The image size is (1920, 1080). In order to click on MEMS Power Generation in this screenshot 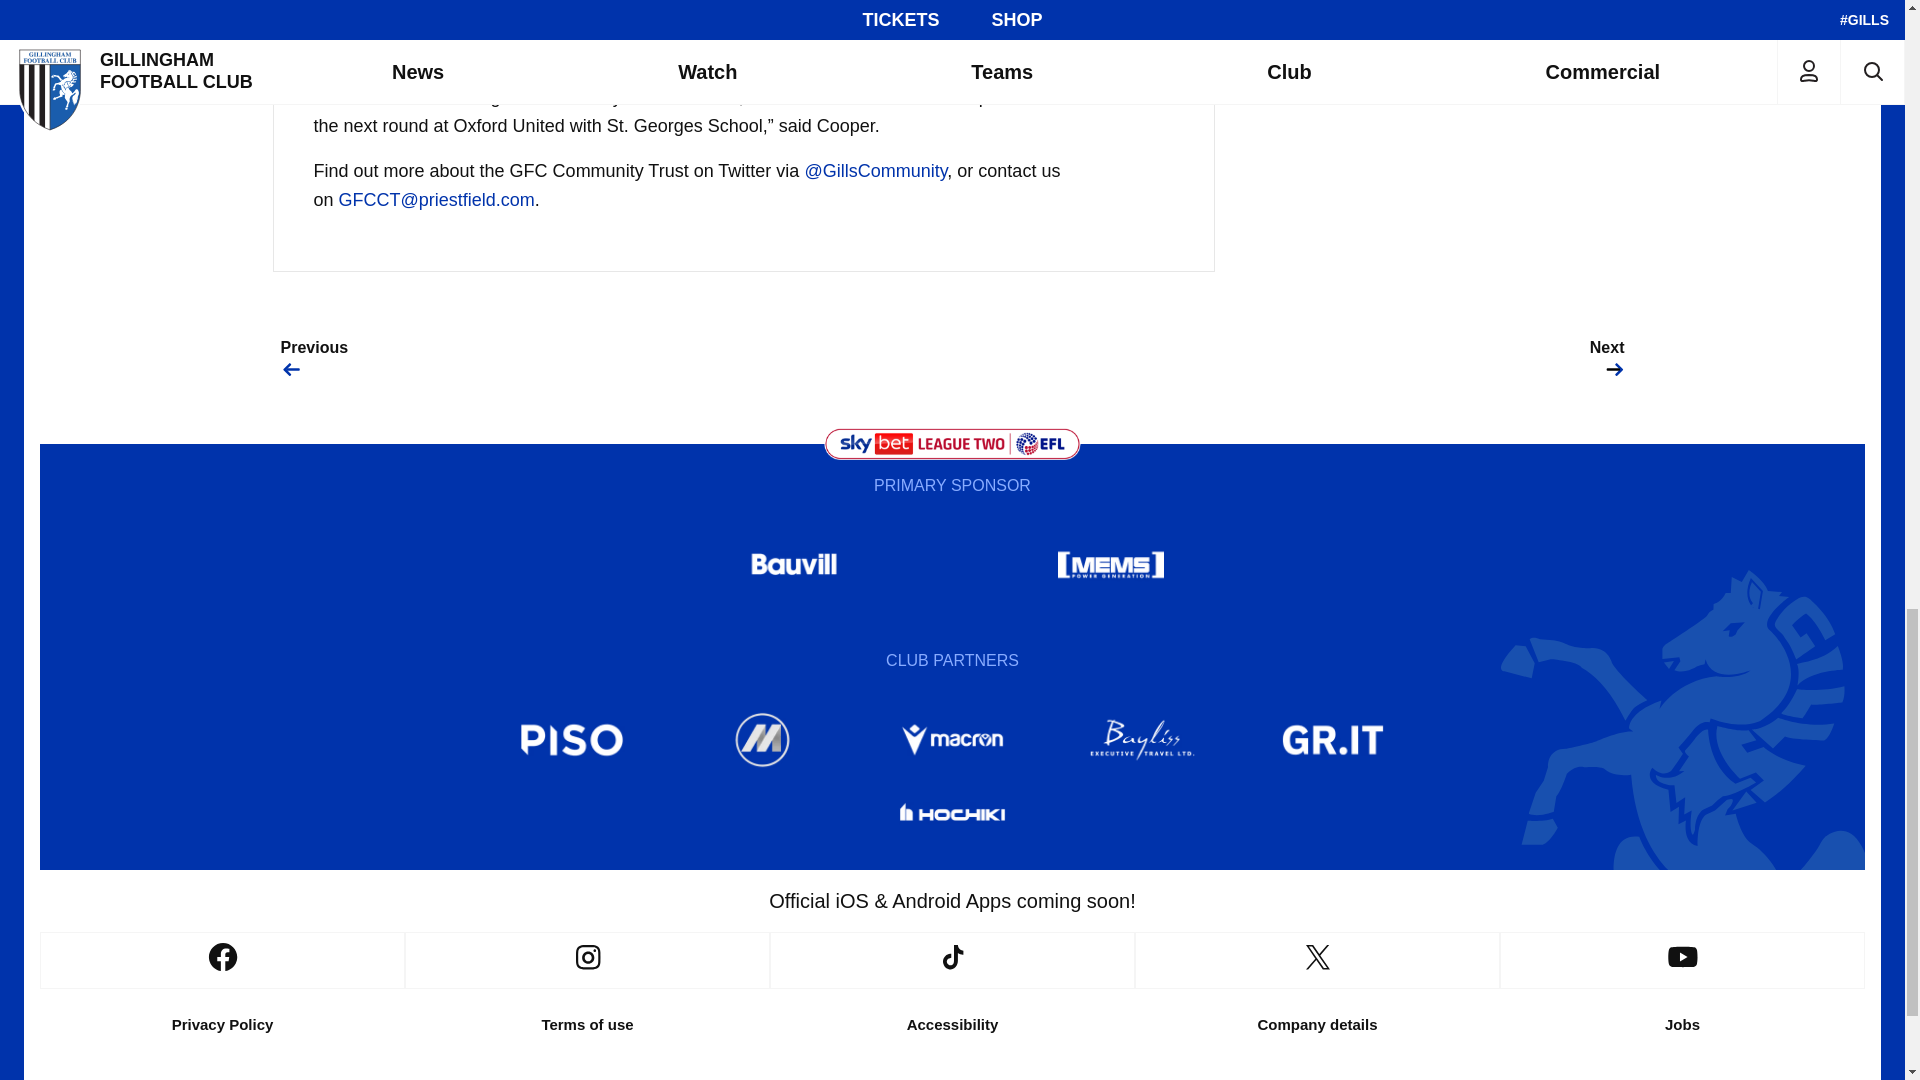, I will do `click(1110, 564)`.